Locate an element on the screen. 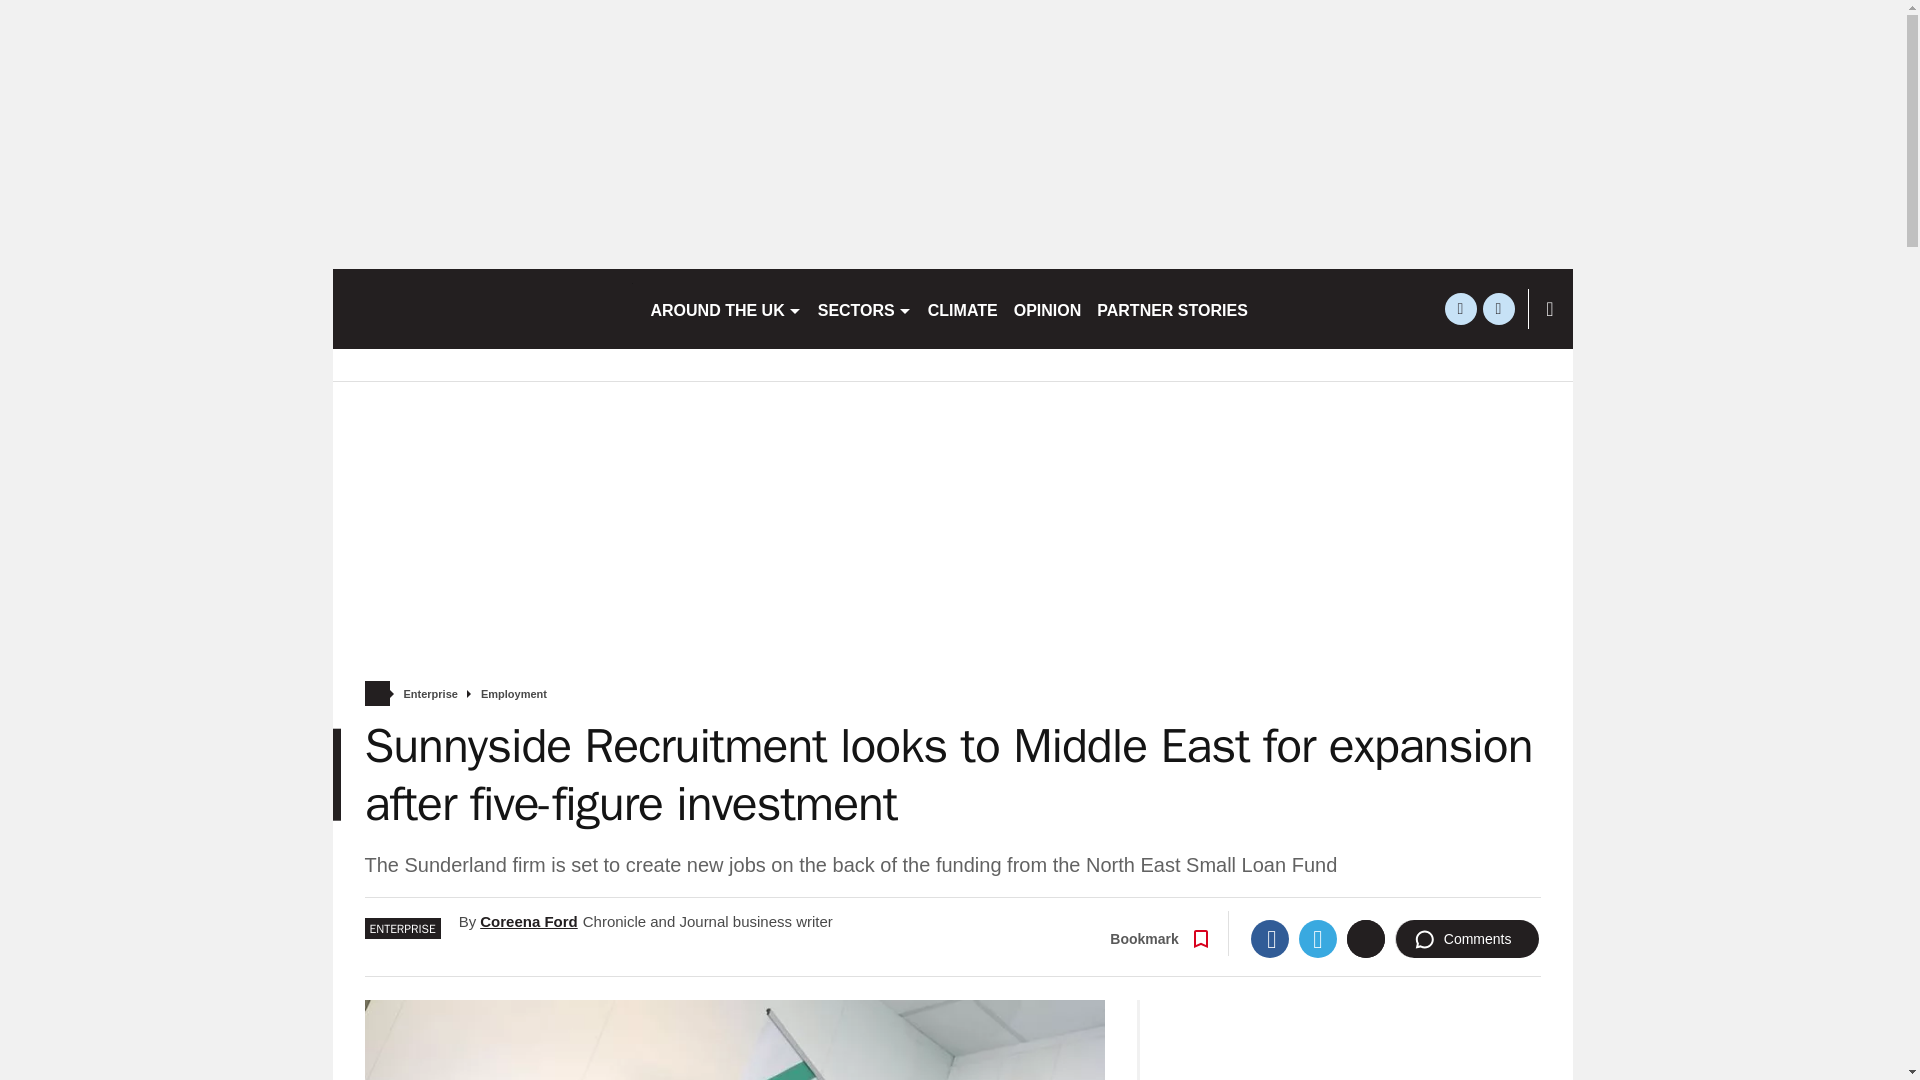 Image resolution: width=1920 pixels, height=1080 pixels. PARTNER STORIES is located at coordinates (1172, 308).